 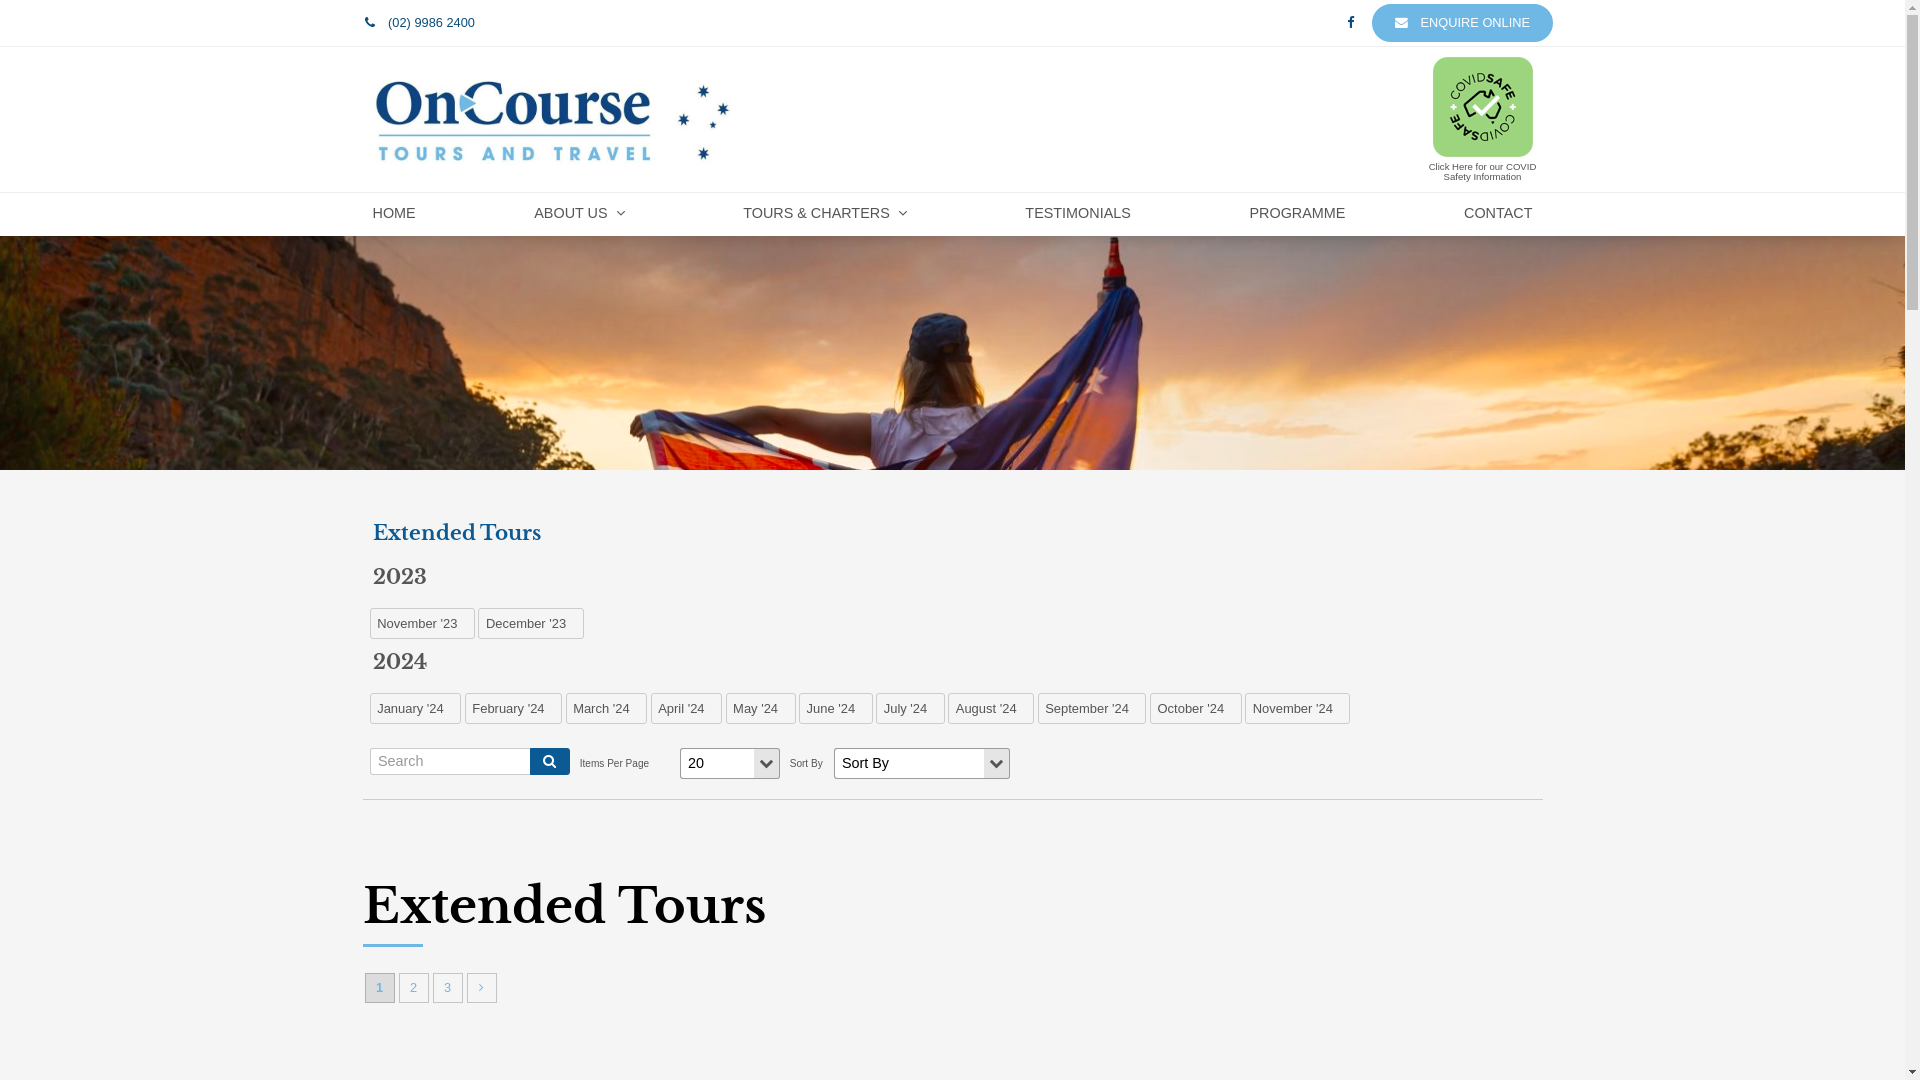 What do you see at coordinates (447, 988) in the screenshot?
I see `3` at bounding box center [447, 988].